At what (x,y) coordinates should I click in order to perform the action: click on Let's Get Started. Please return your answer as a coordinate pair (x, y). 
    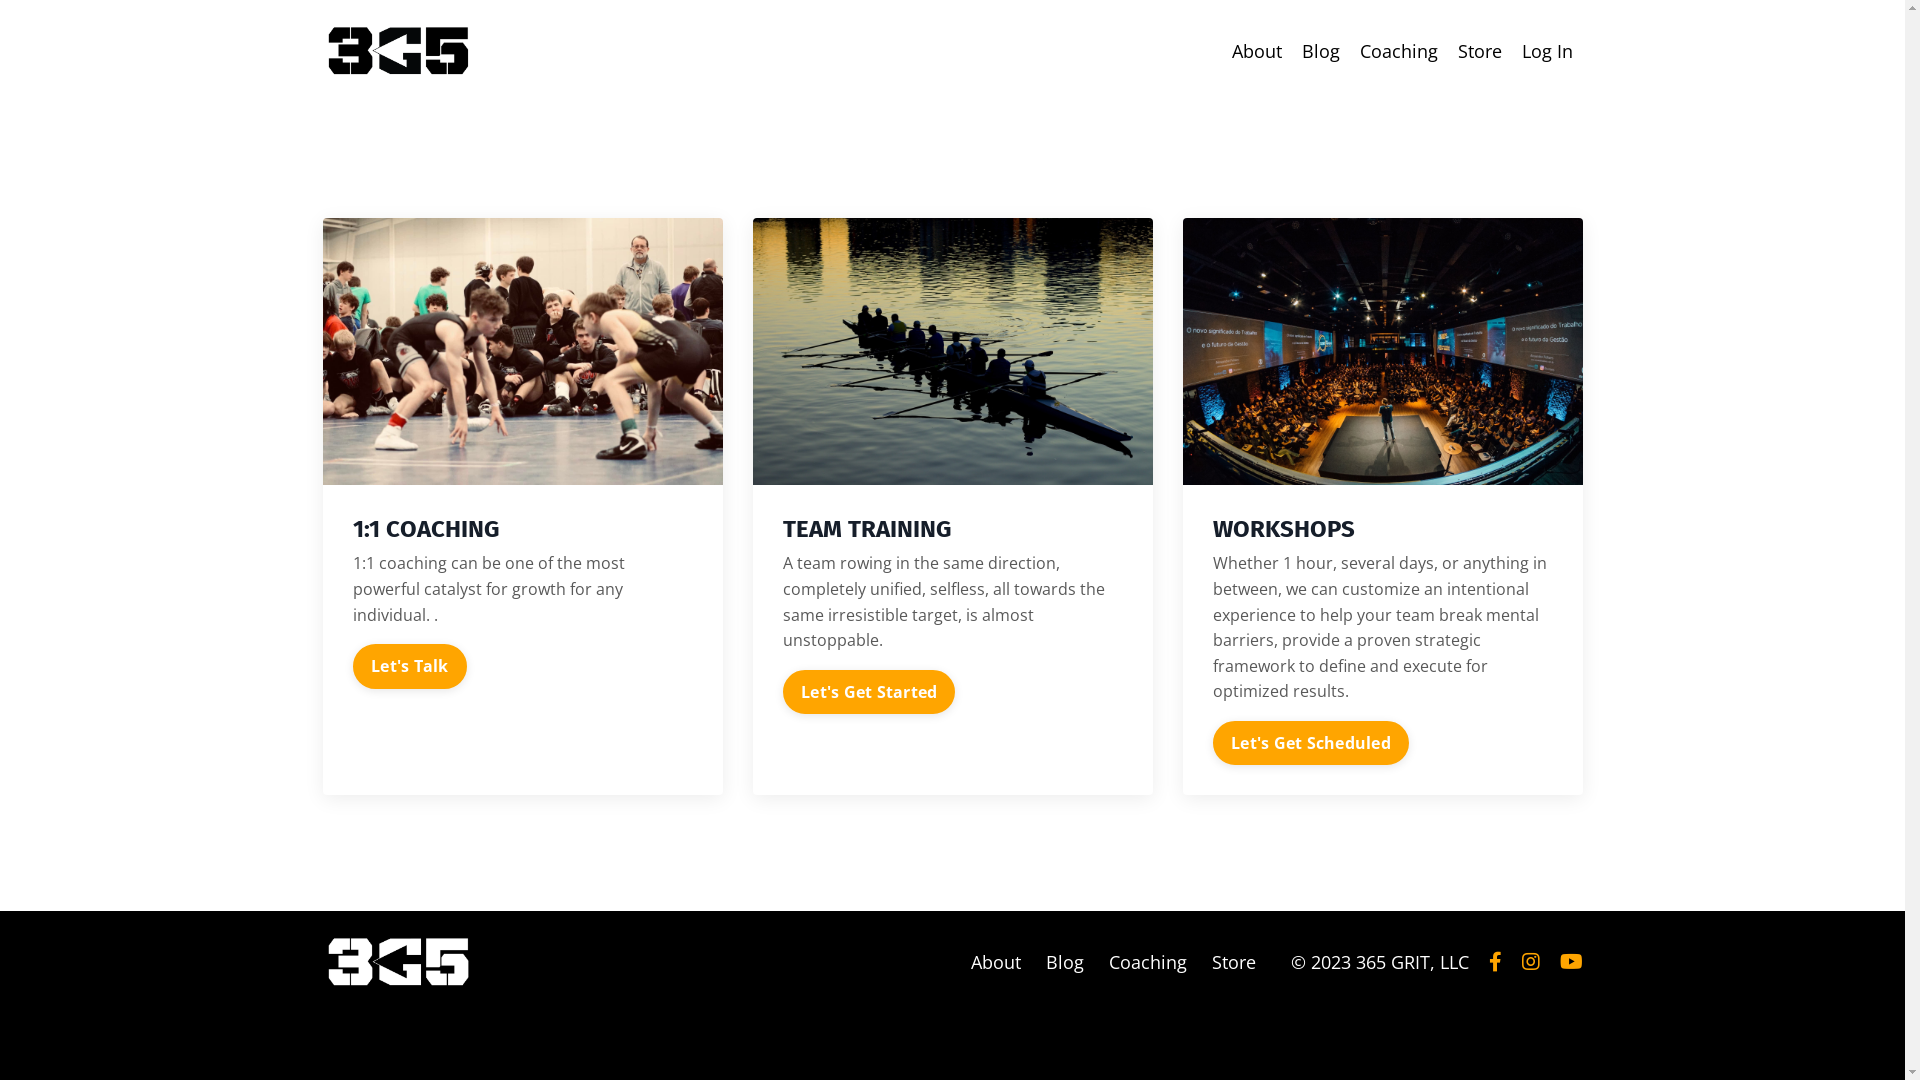
    Looking at the image, I should click on (868, 692).